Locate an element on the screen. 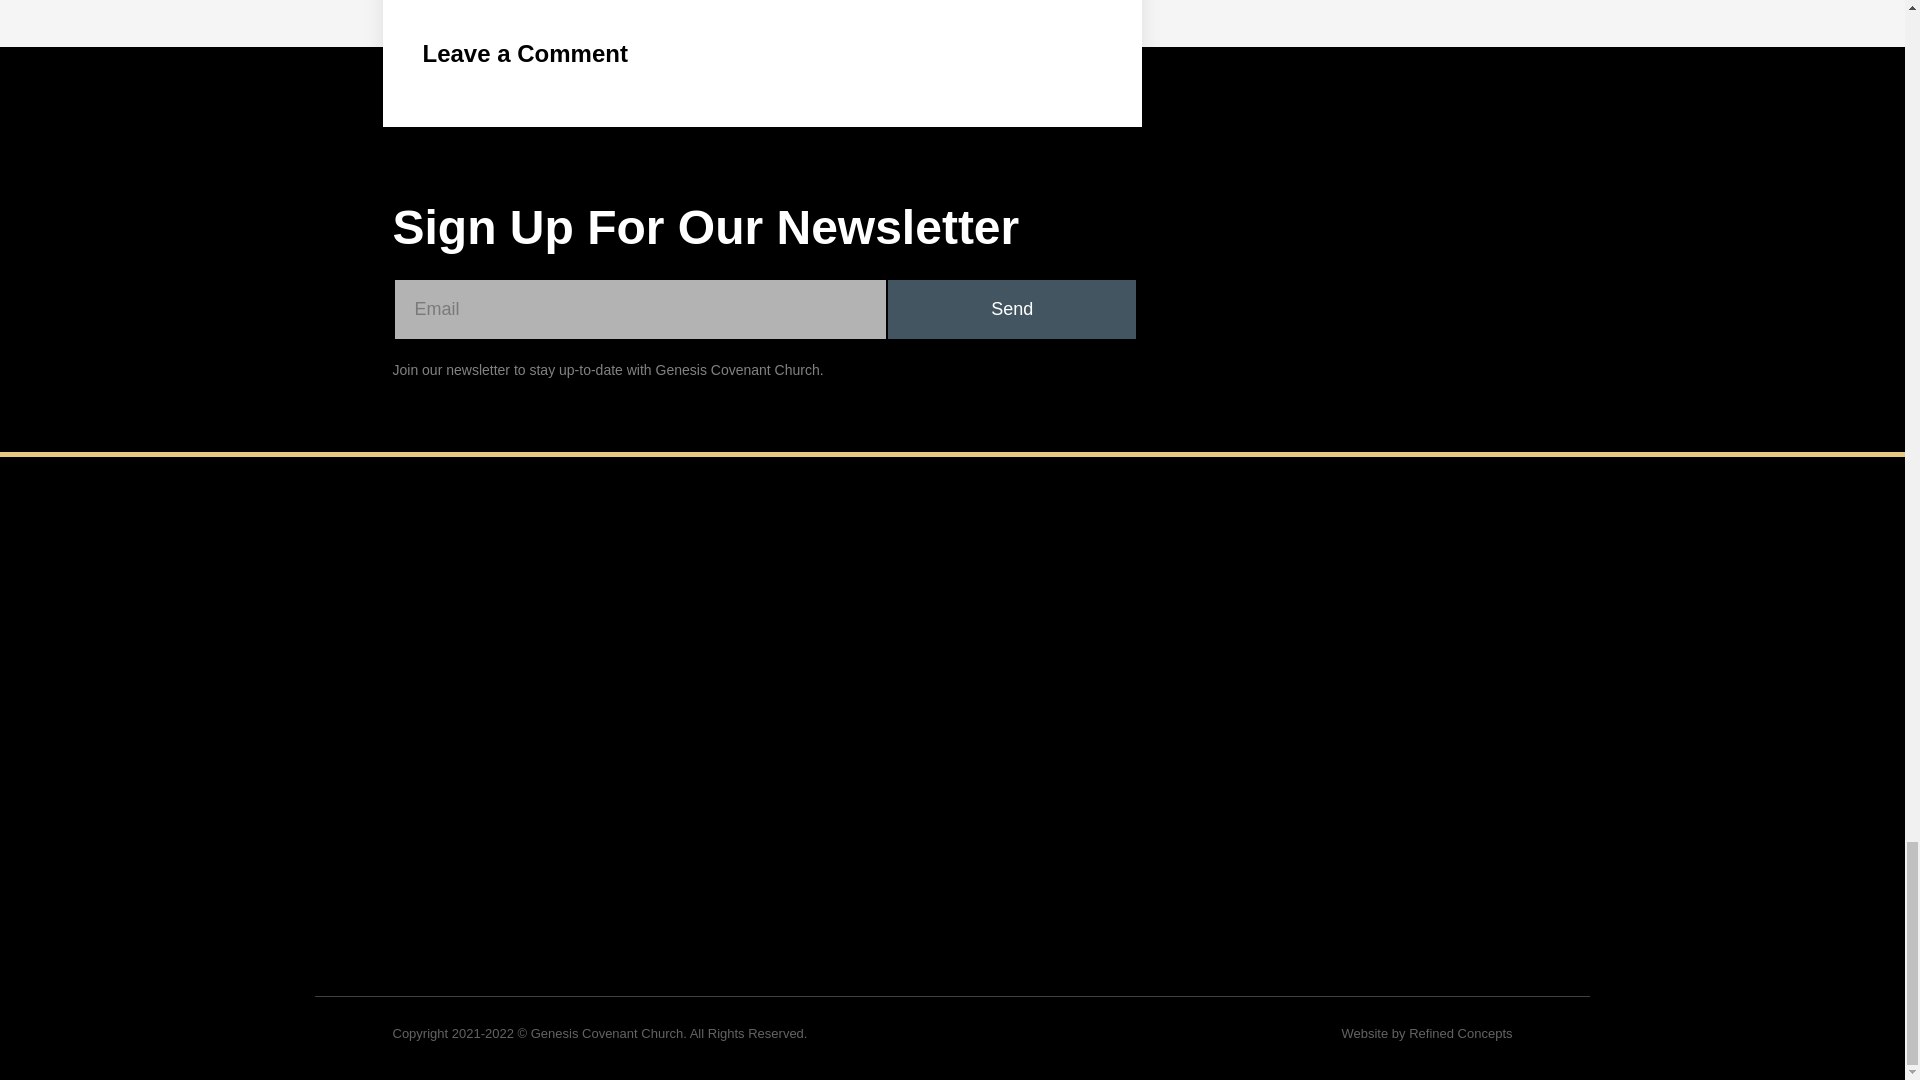 This screenshot has width=1920, height=1080. Send is located at coordinates (1012, 309).